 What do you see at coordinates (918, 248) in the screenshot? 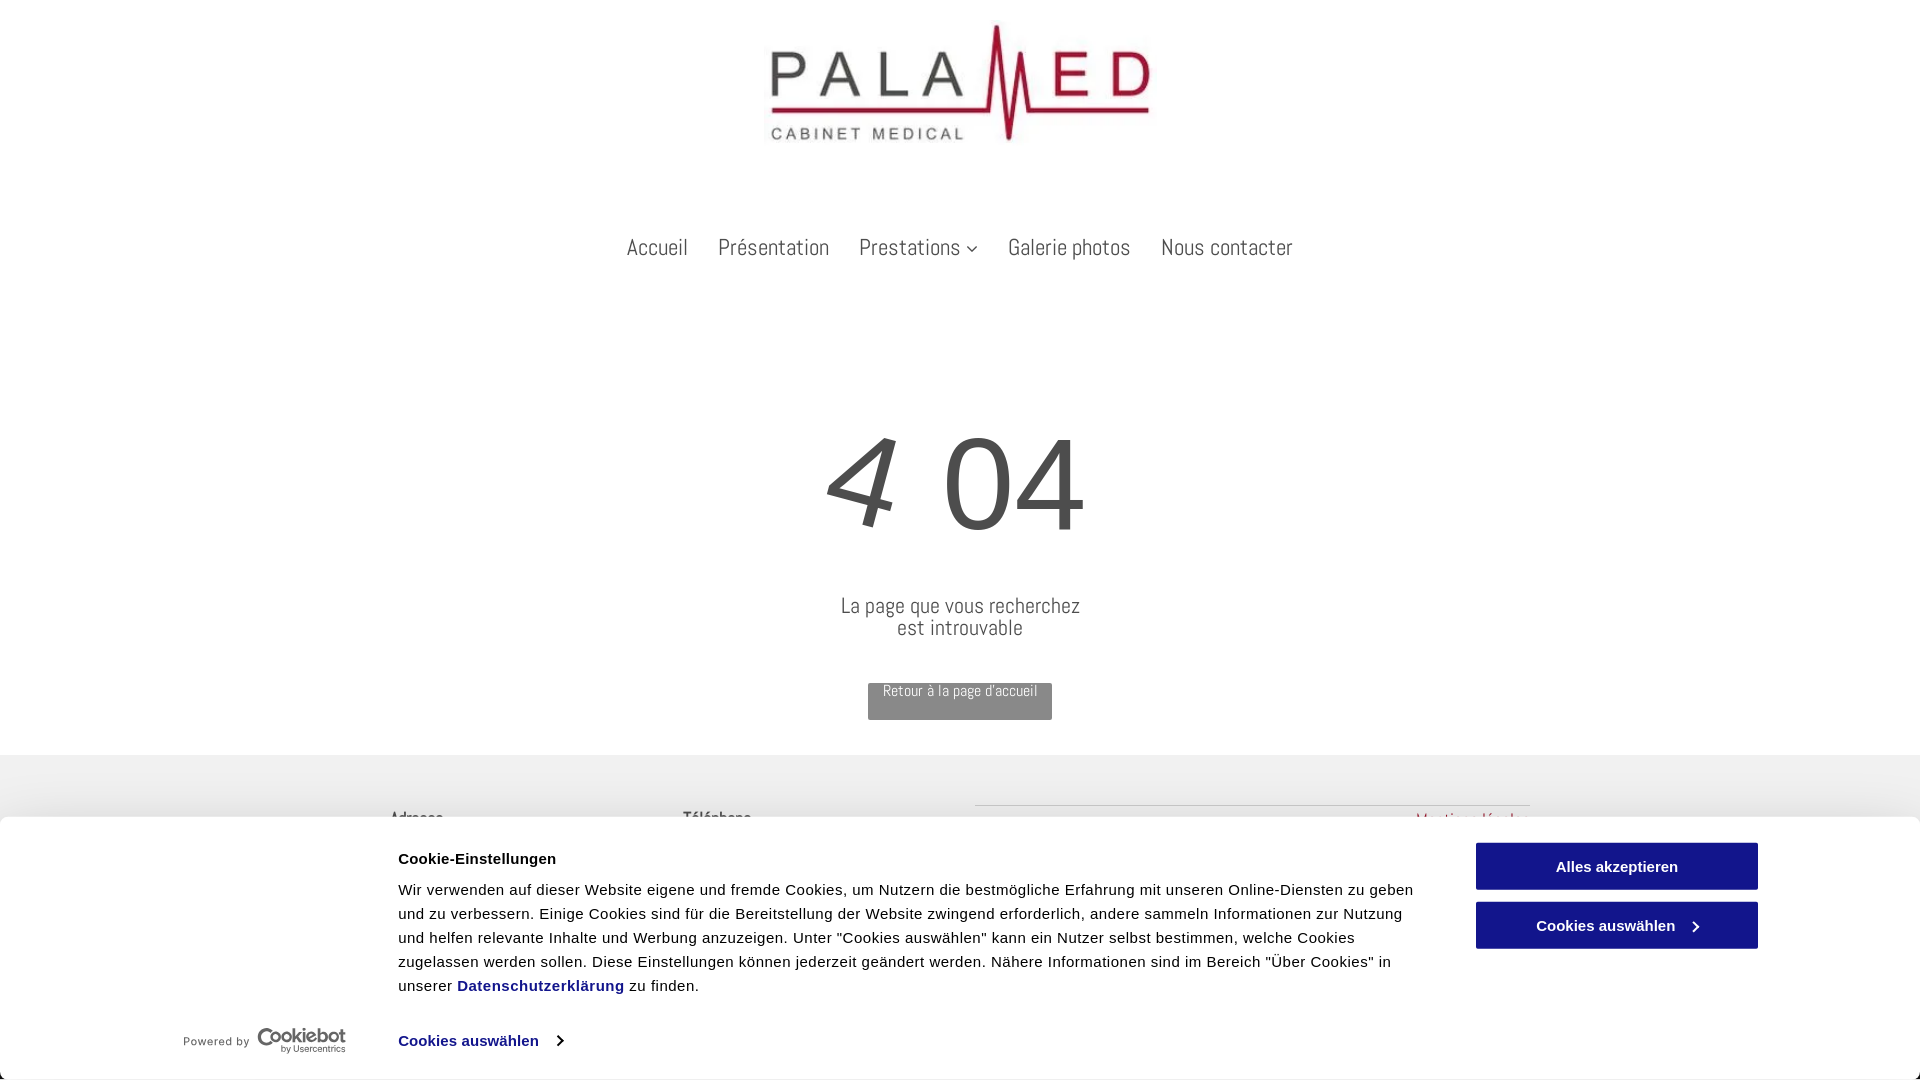
I see `Prestations` at bounding box center [918, 248].